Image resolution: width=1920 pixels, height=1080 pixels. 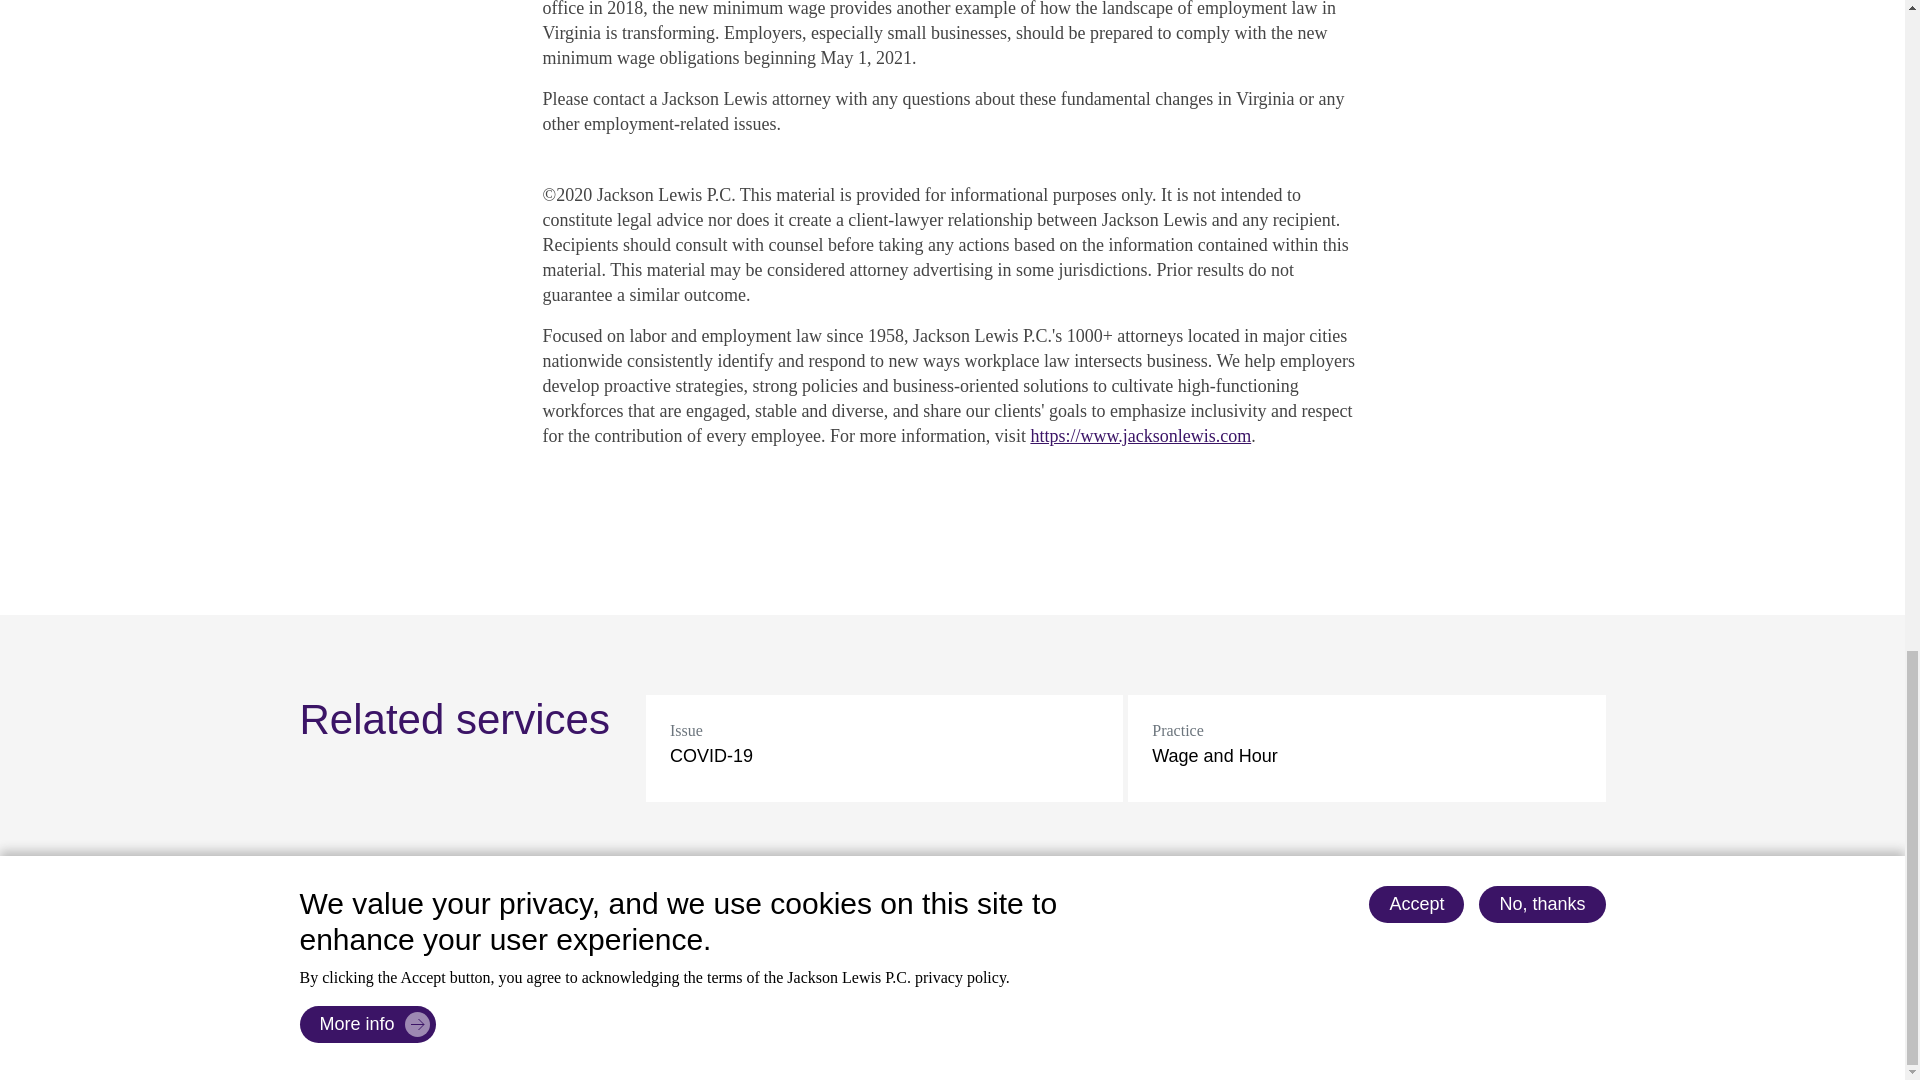 I want to click on Disclaimer, Privacy and Copyright, so click(x=705, y=1045).